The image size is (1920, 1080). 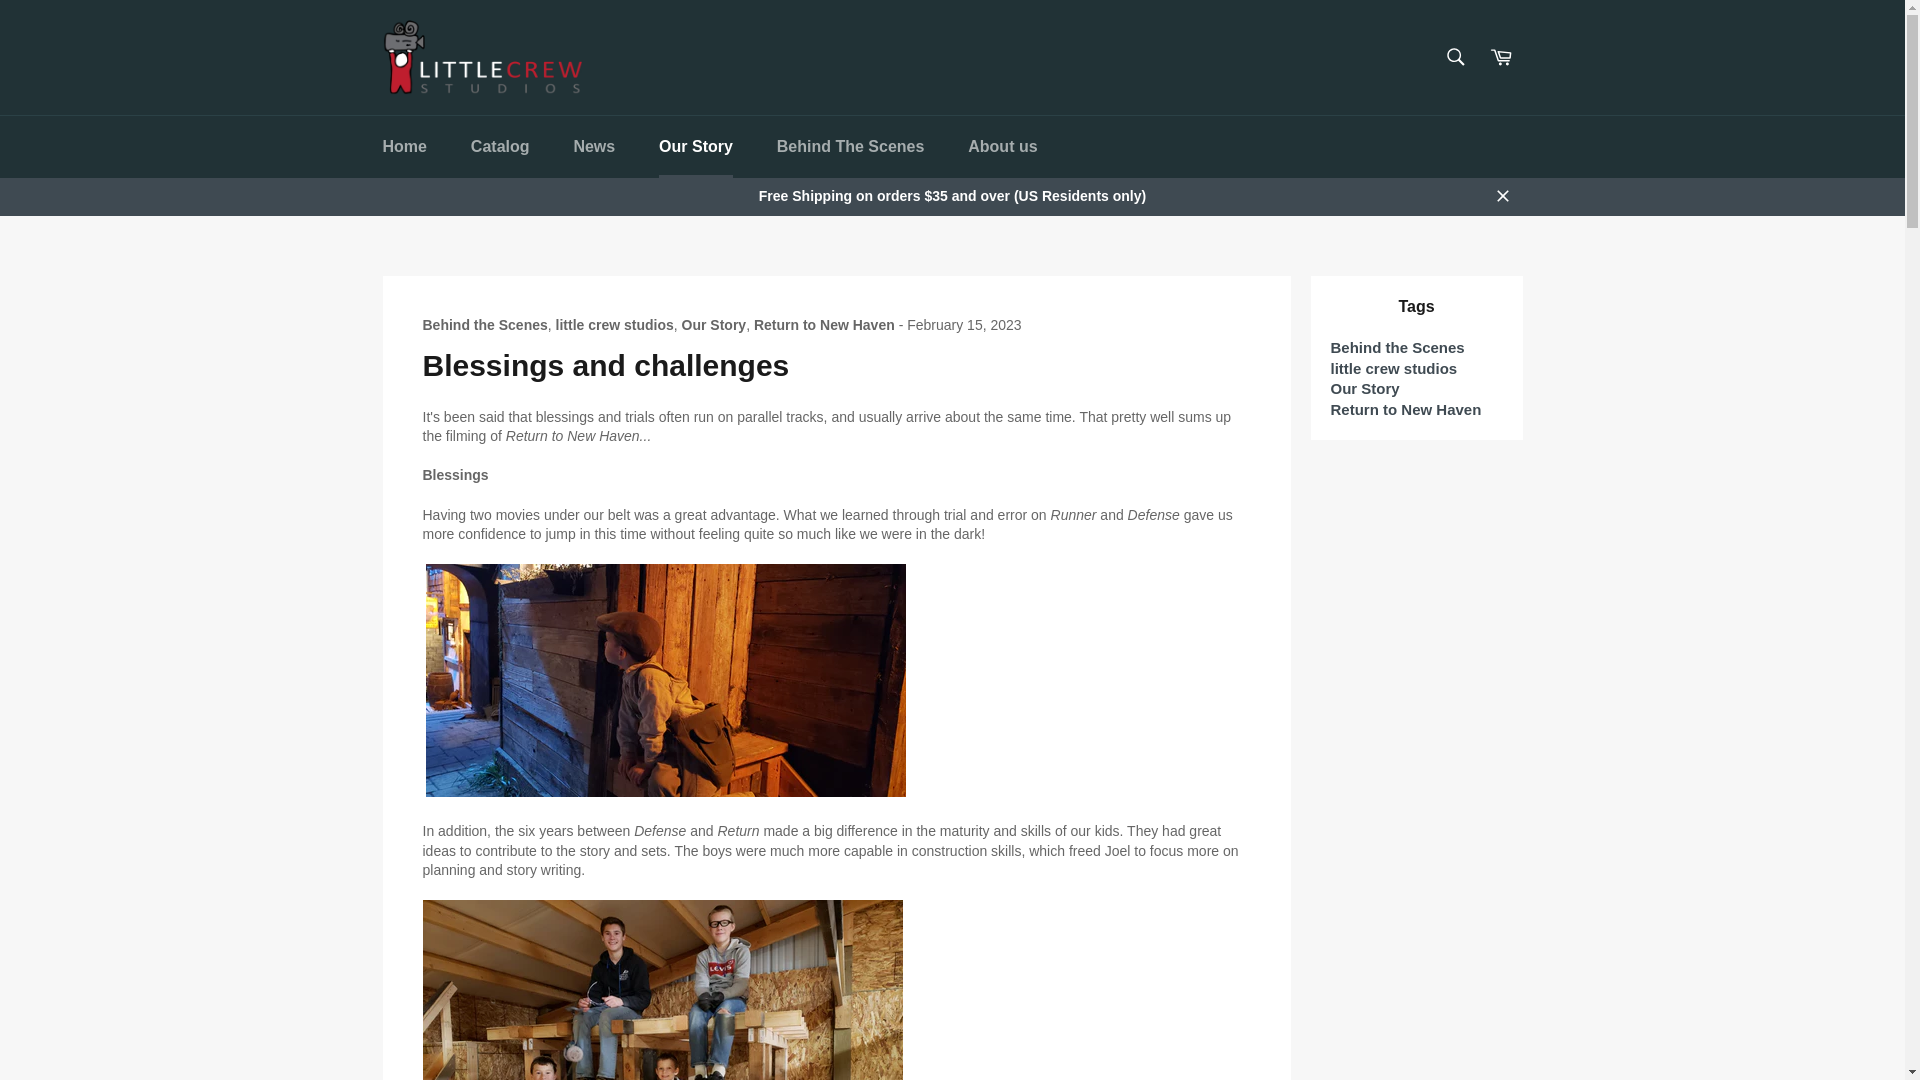 I want to click on Show articles tagged Behind the Scenes, so click(x=1396, y=348).